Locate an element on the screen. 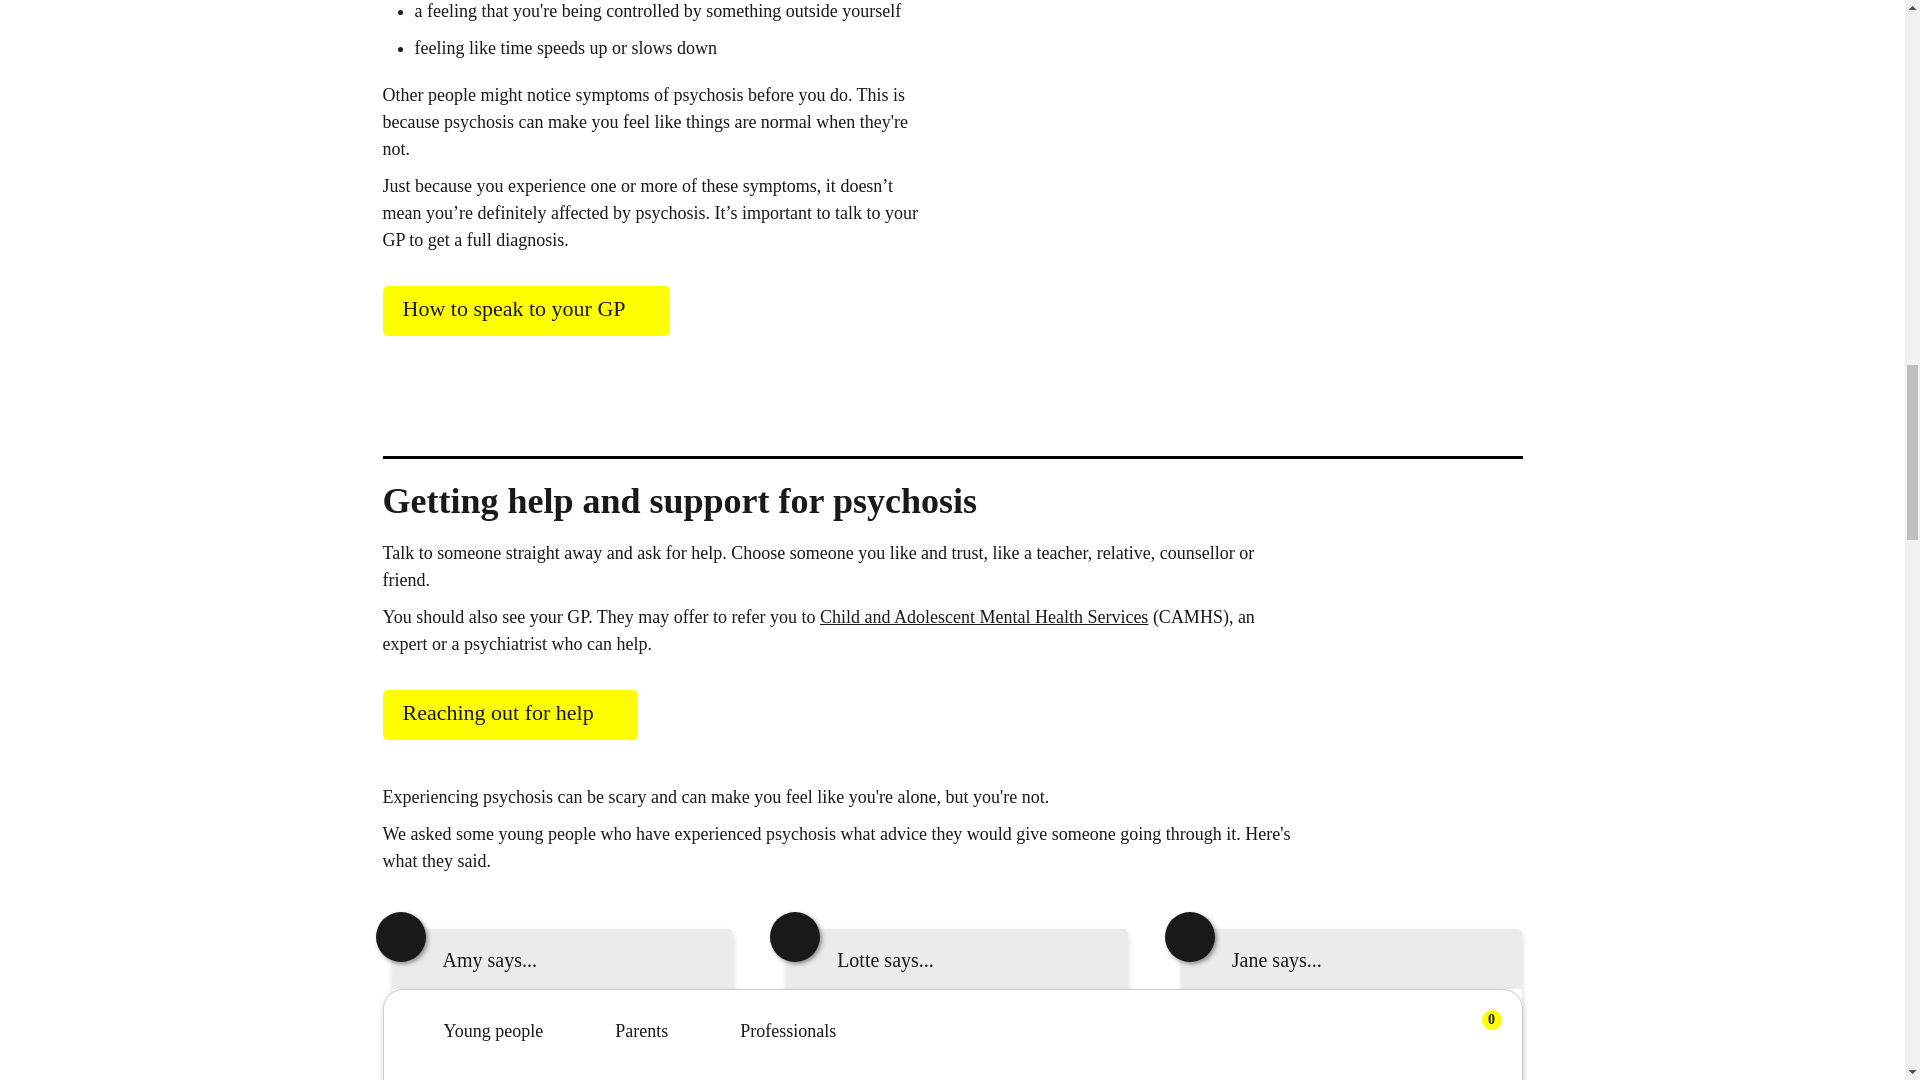 The image size is (1920, 1080). Guide to CAMHS is located at coordinates (984, 616).